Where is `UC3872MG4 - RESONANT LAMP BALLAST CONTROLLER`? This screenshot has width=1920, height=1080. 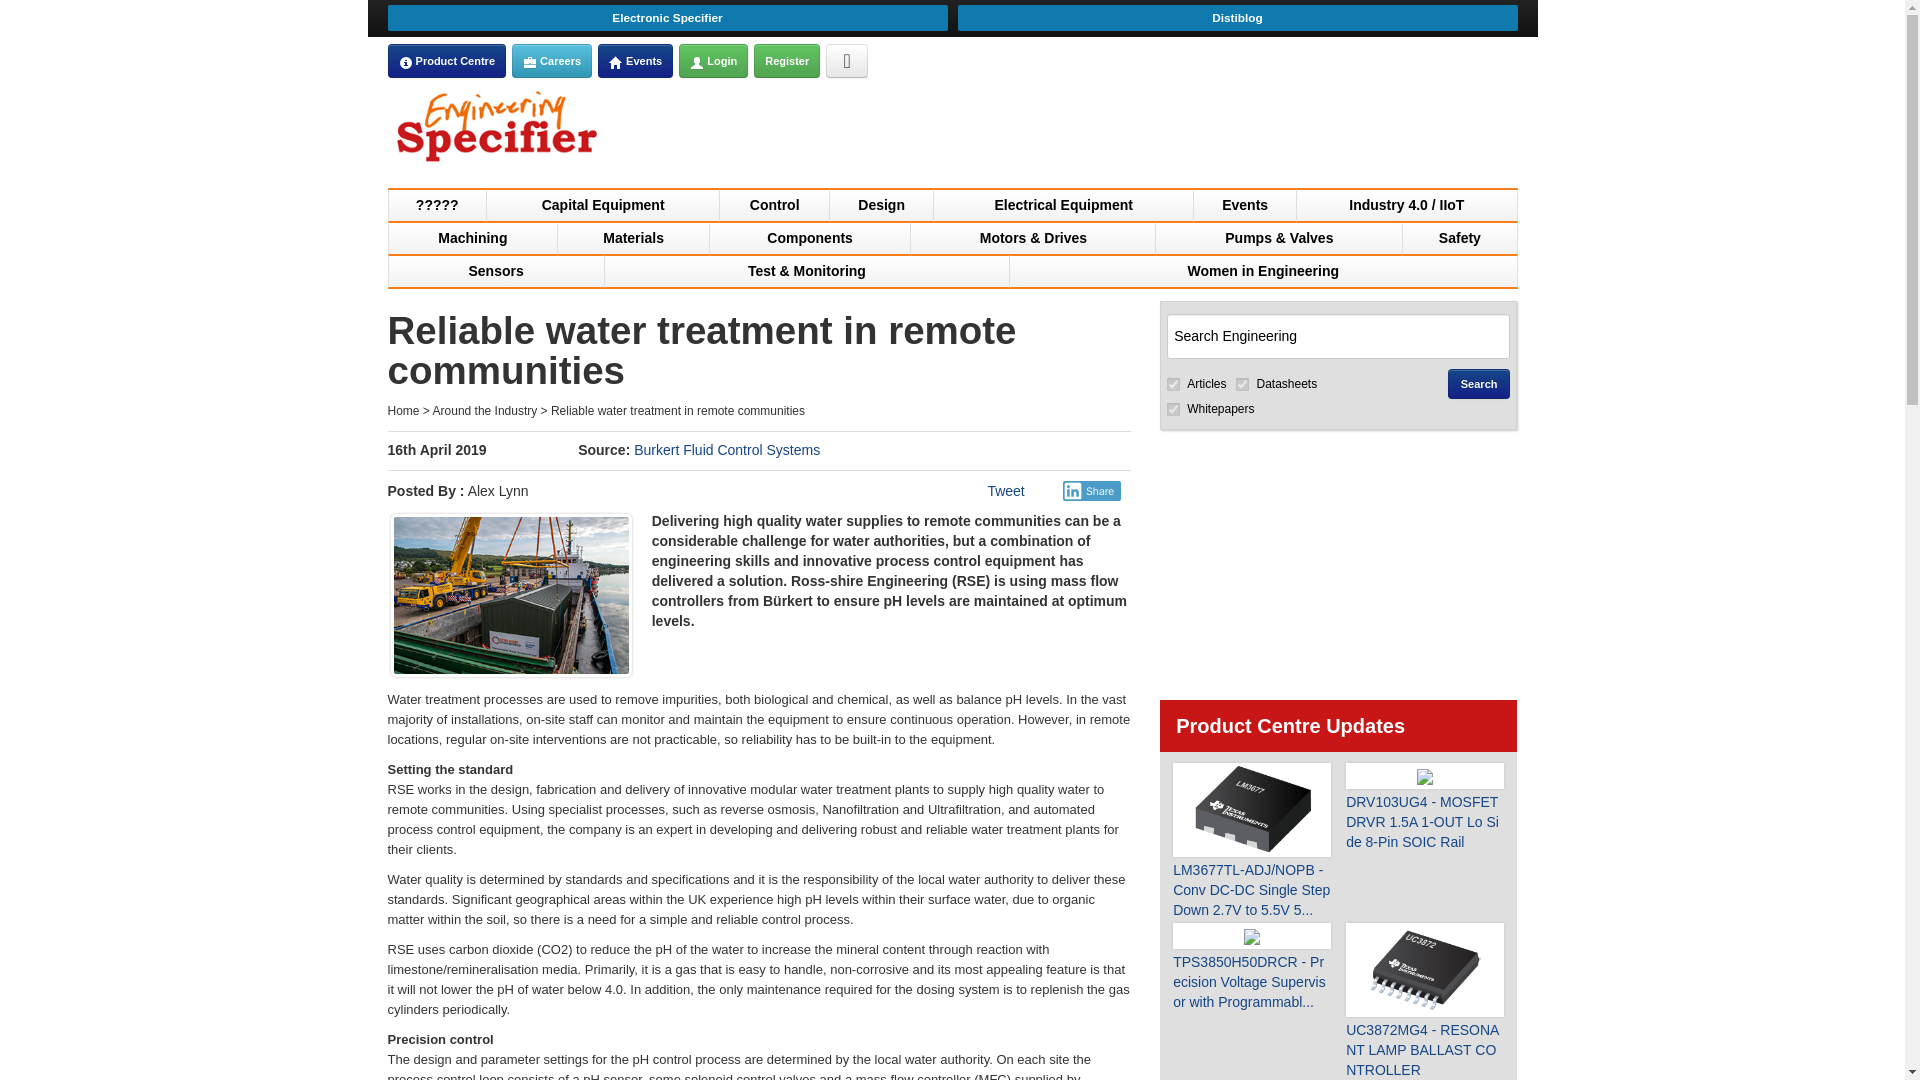
UC3872MG4 - RESONANT LAMP BALLAST CONTROLLER is located at coordinates (1424, 1000).